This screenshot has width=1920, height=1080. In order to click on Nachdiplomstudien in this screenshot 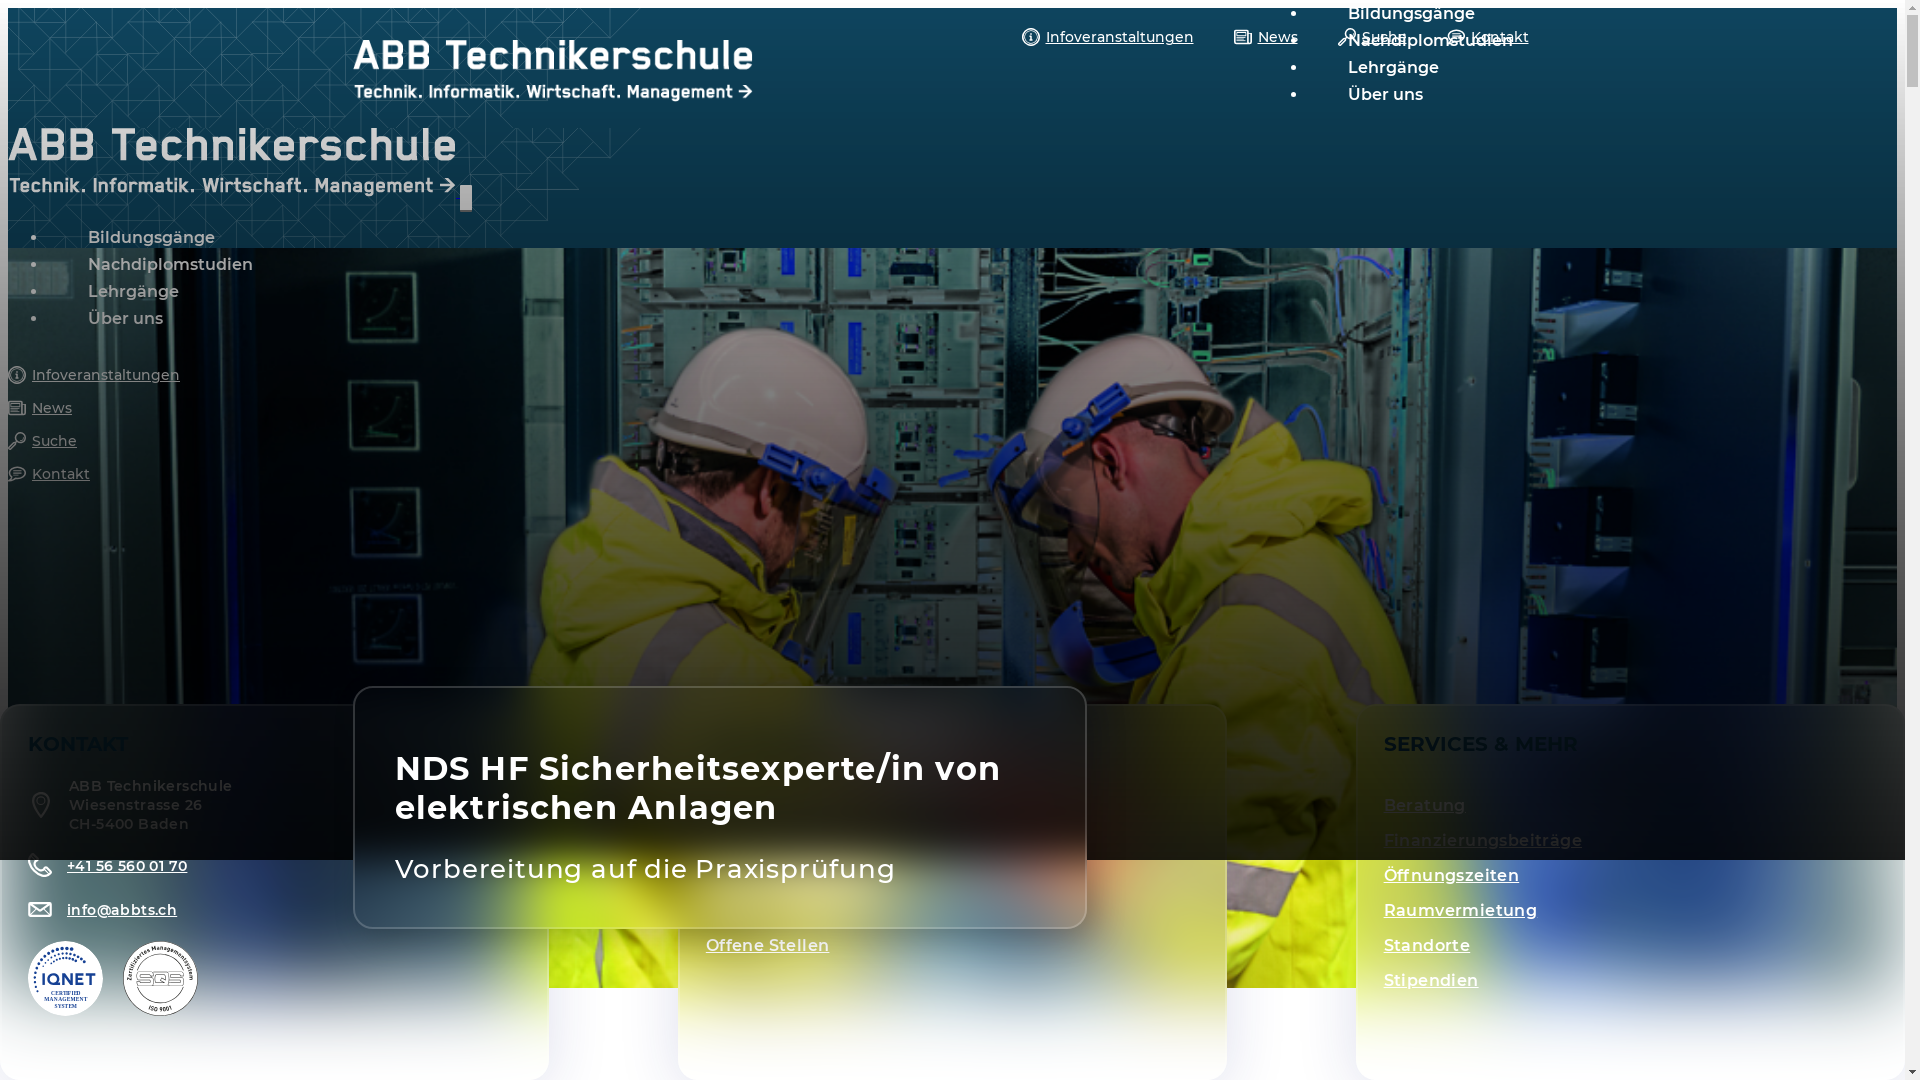, I will do `click(1430, 40)`.